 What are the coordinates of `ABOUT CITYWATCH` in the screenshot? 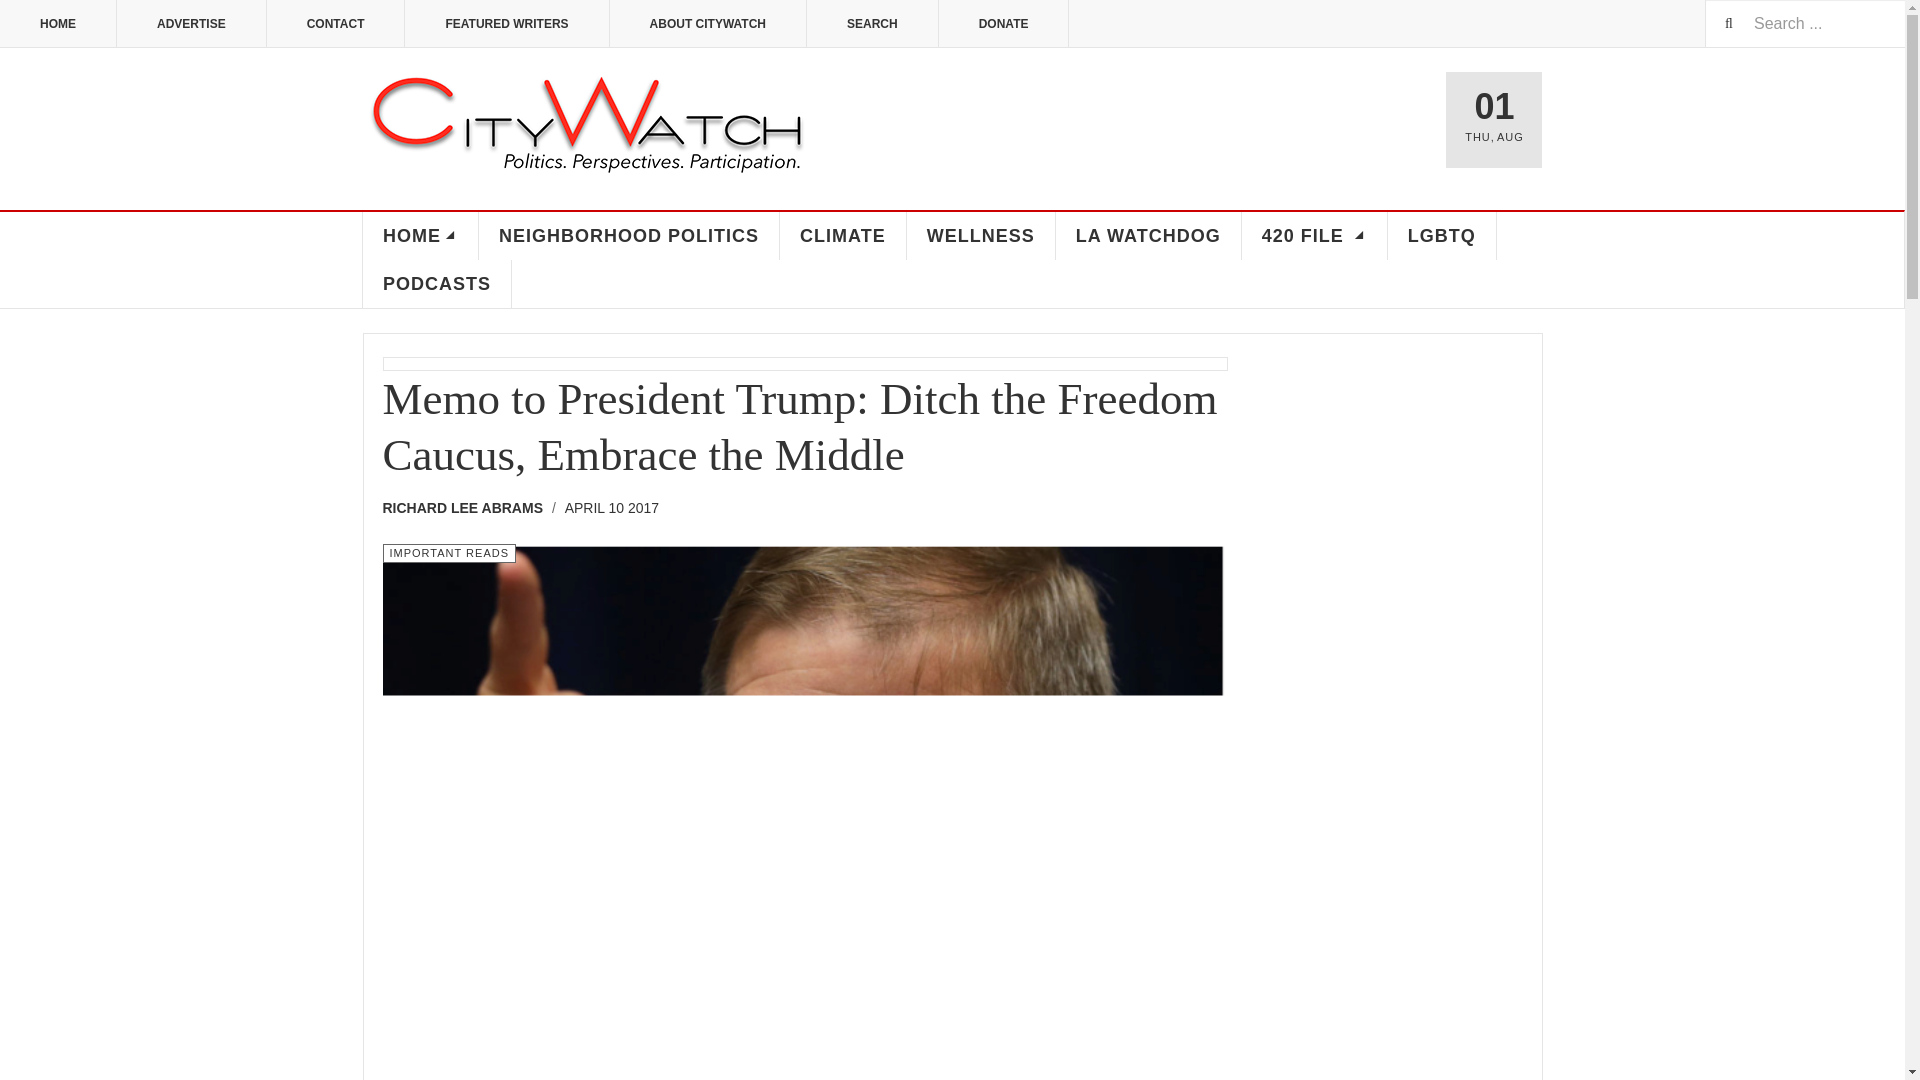 It's located at (708, 24).